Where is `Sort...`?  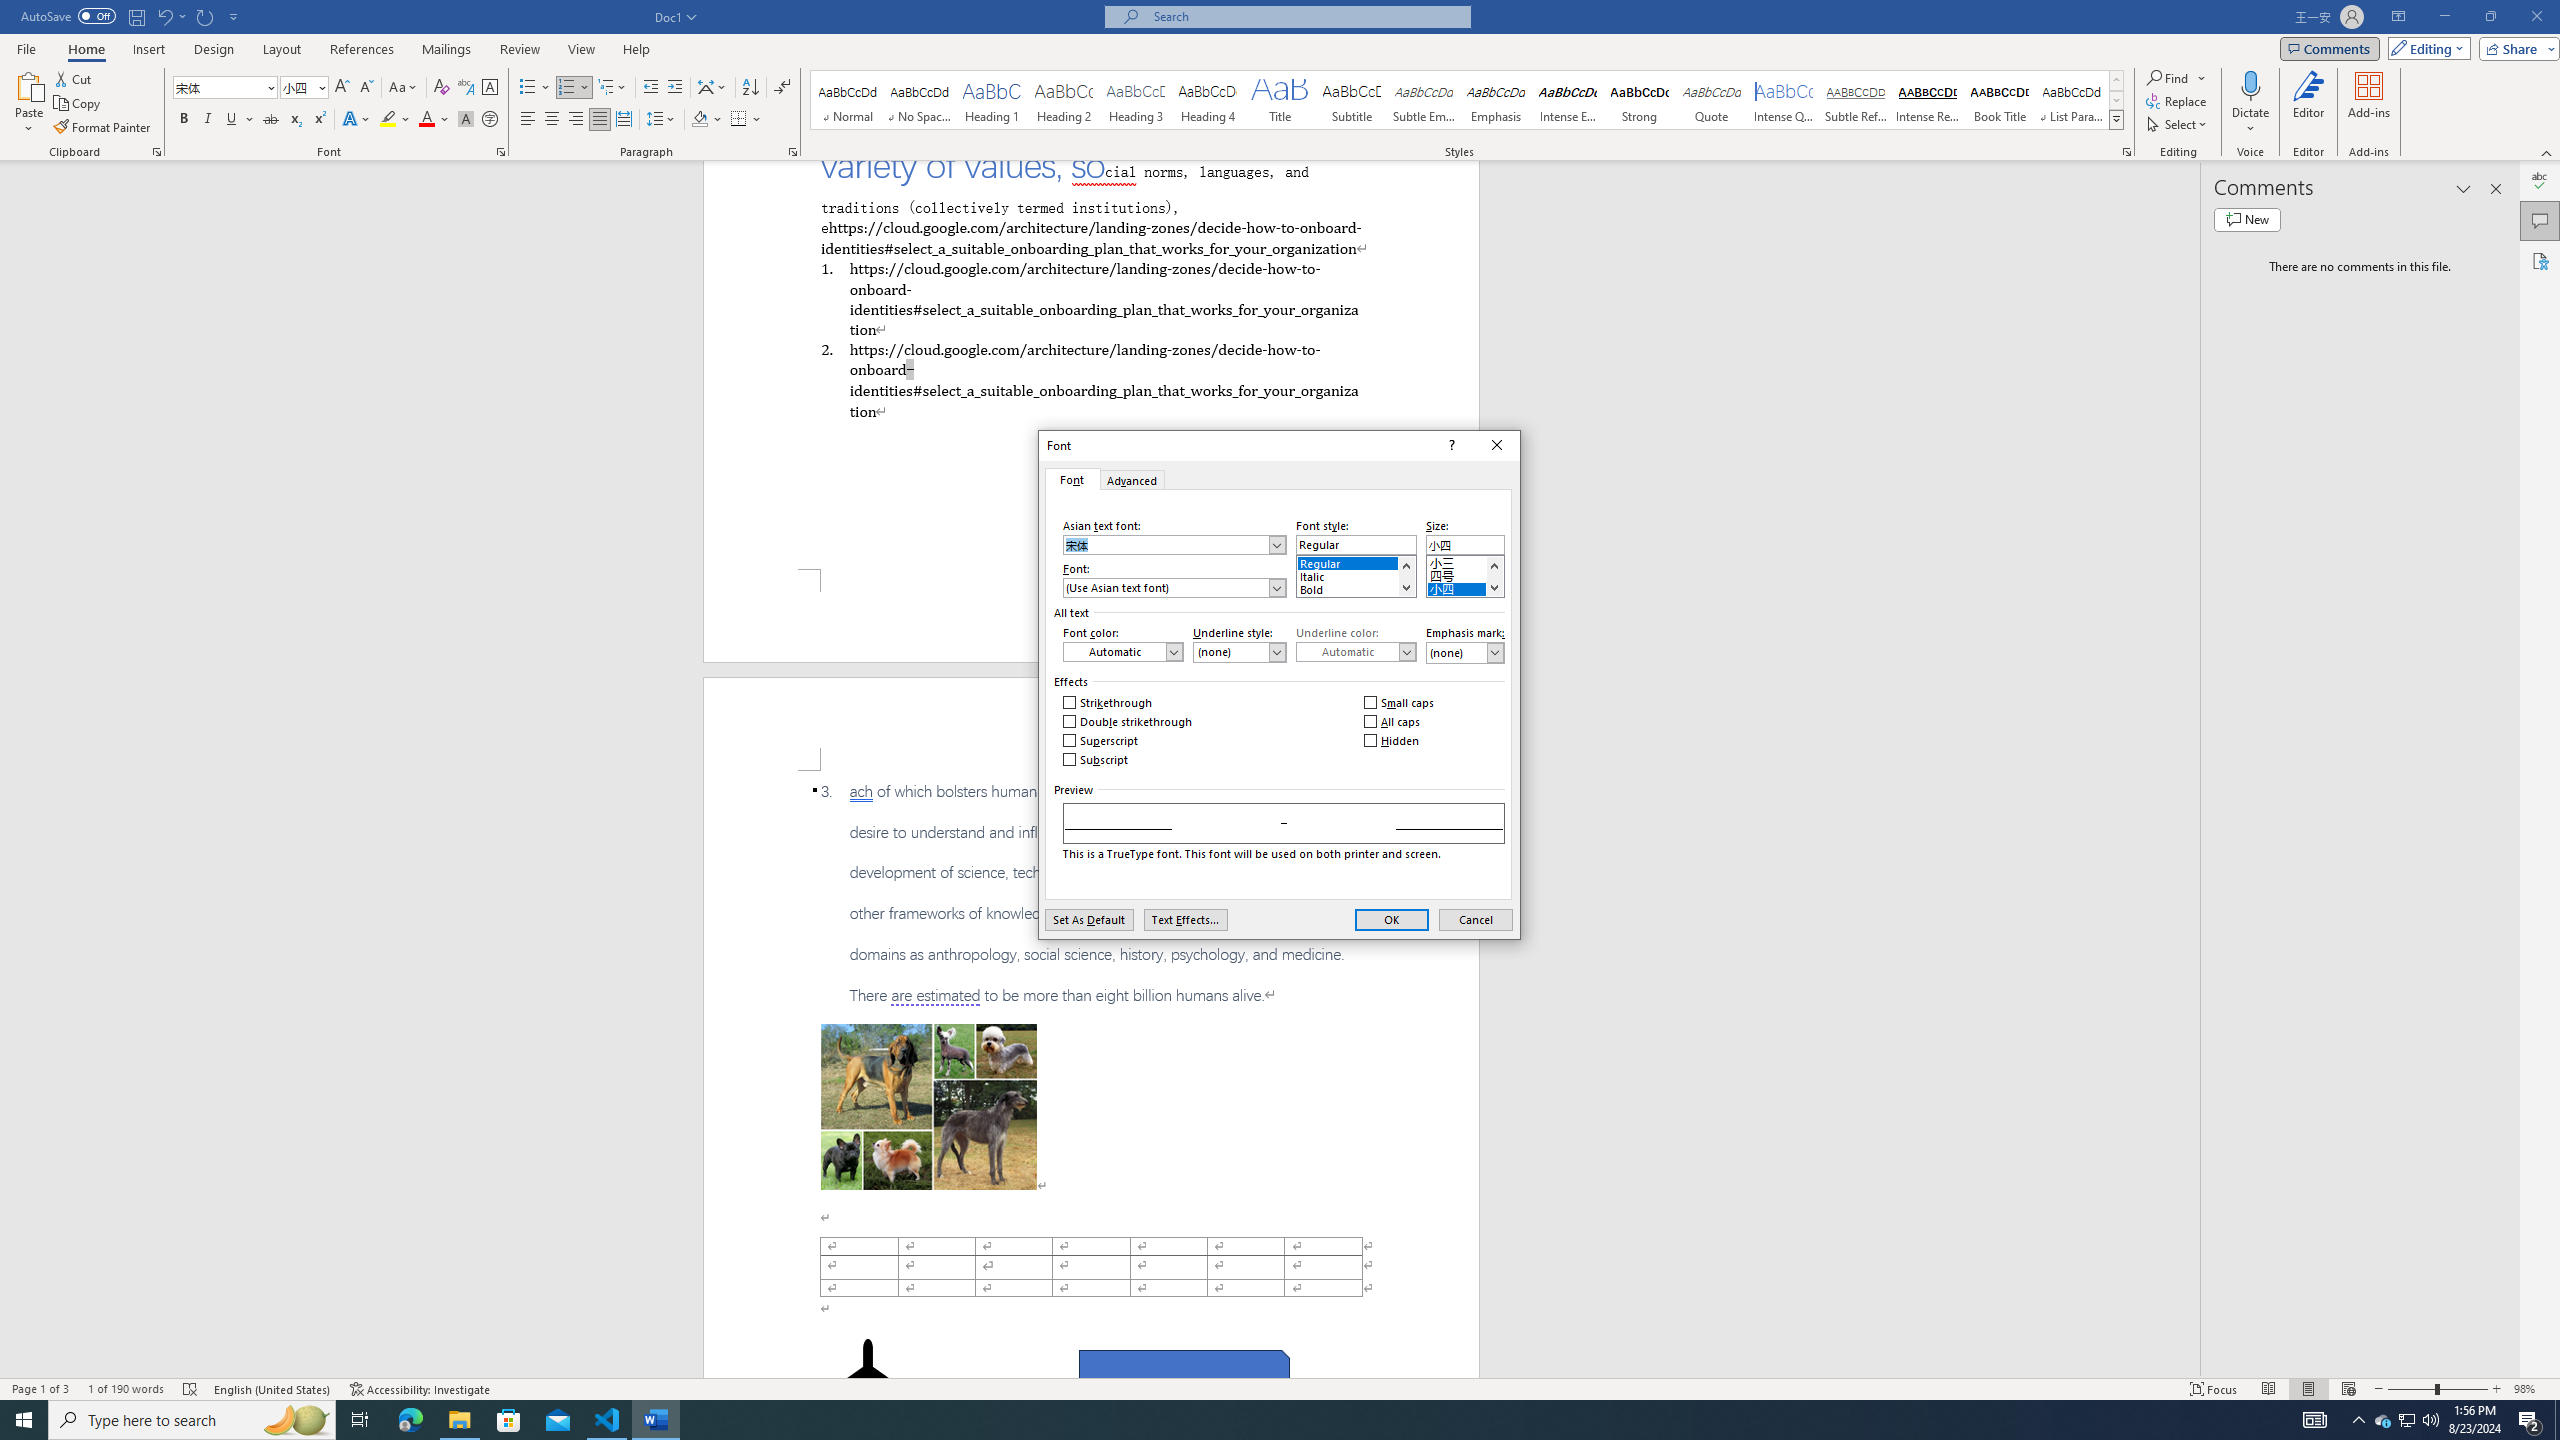
Sort... is located at coordinates (750, 88).